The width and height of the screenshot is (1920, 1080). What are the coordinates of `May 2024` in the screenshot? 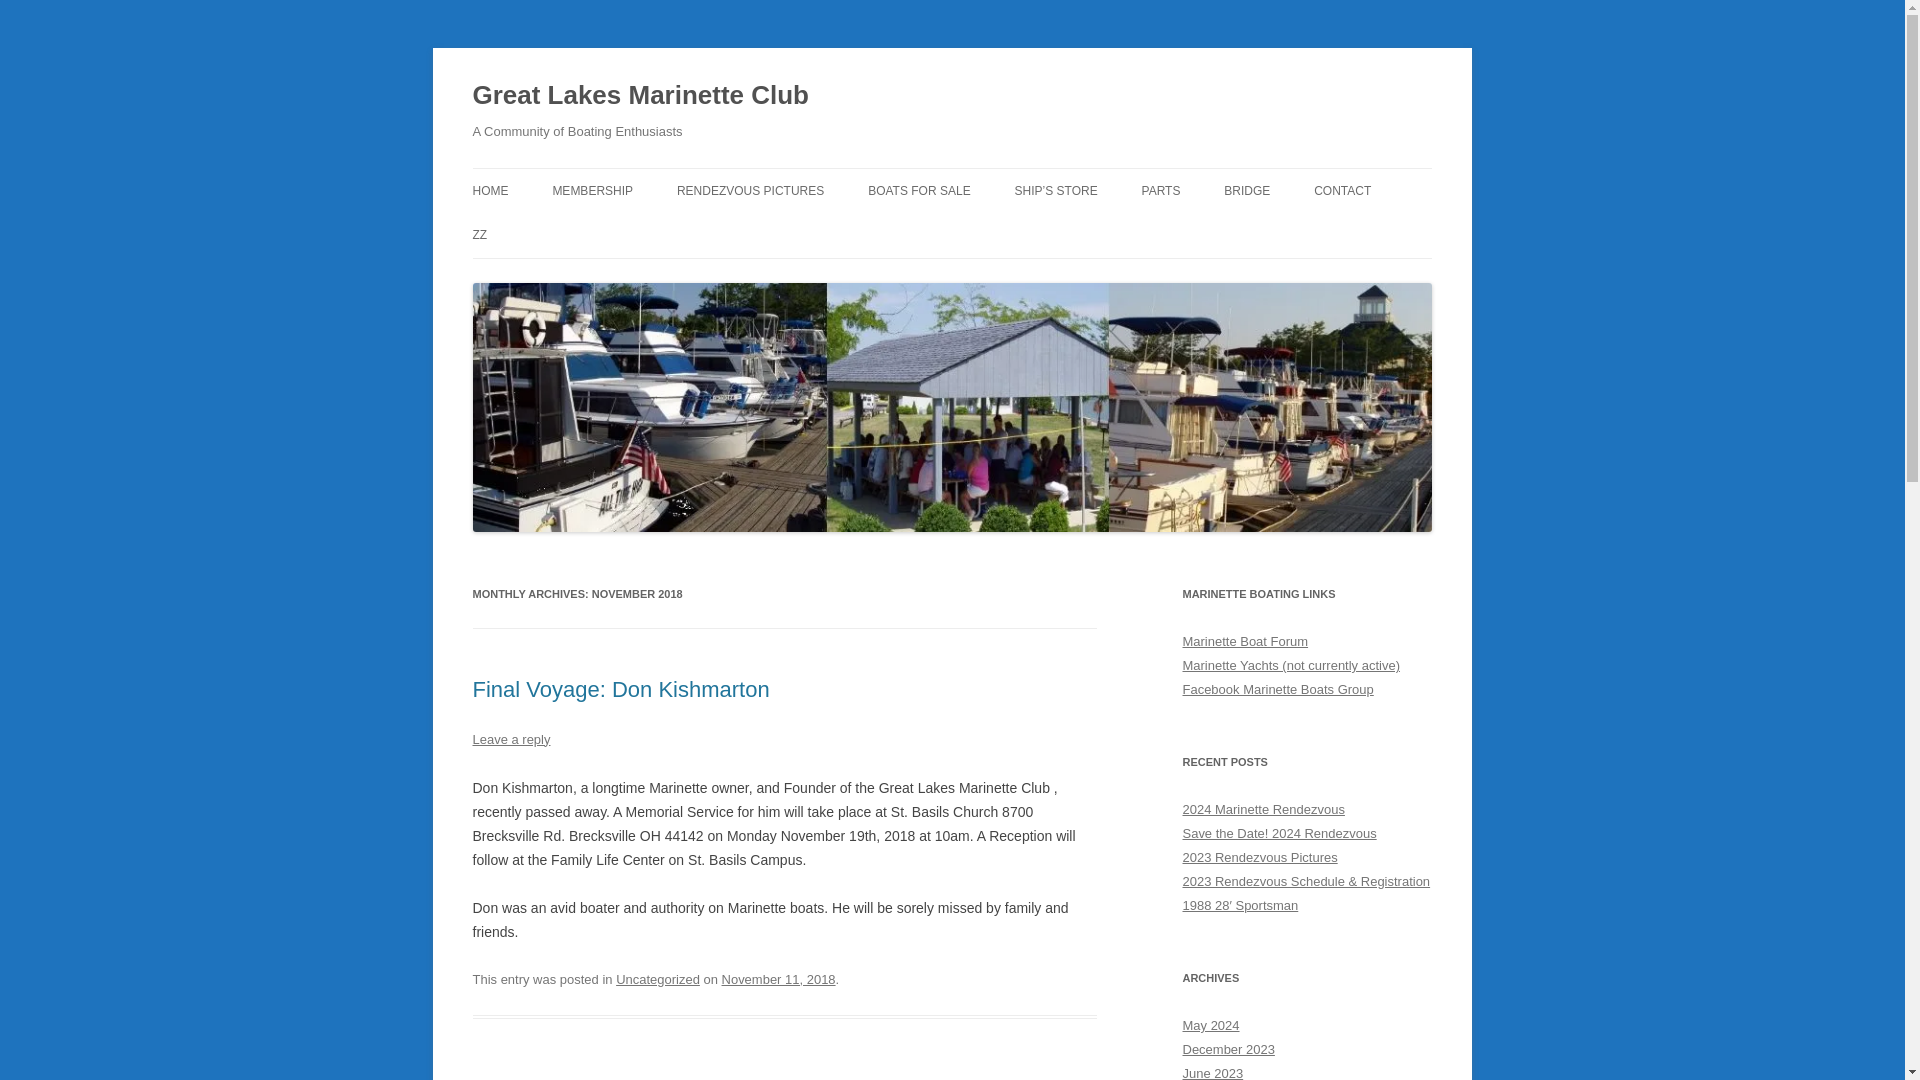 It's located at (1210, 1025).